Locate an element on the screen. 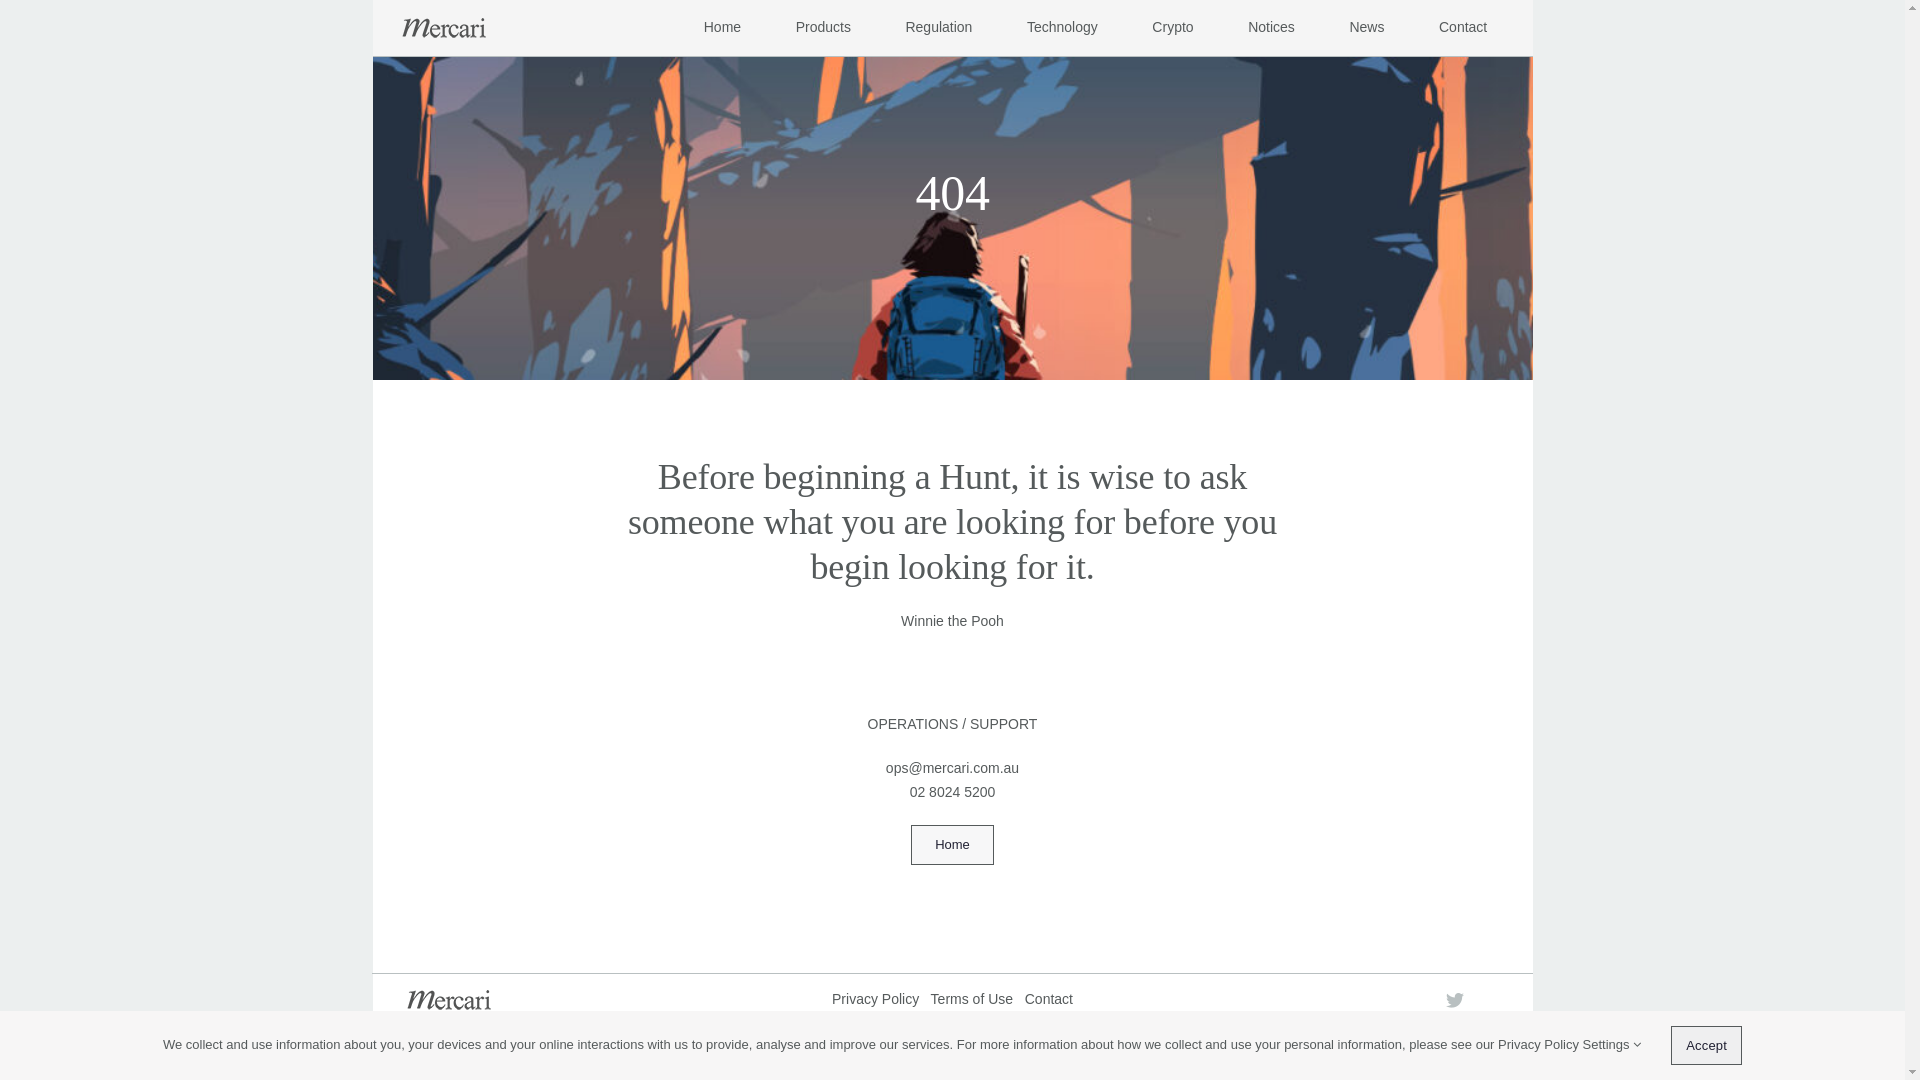 Image resolution: width=1920 pixels, height=1080 pixels. Privacy Policy is located at coordinates (876, 999).